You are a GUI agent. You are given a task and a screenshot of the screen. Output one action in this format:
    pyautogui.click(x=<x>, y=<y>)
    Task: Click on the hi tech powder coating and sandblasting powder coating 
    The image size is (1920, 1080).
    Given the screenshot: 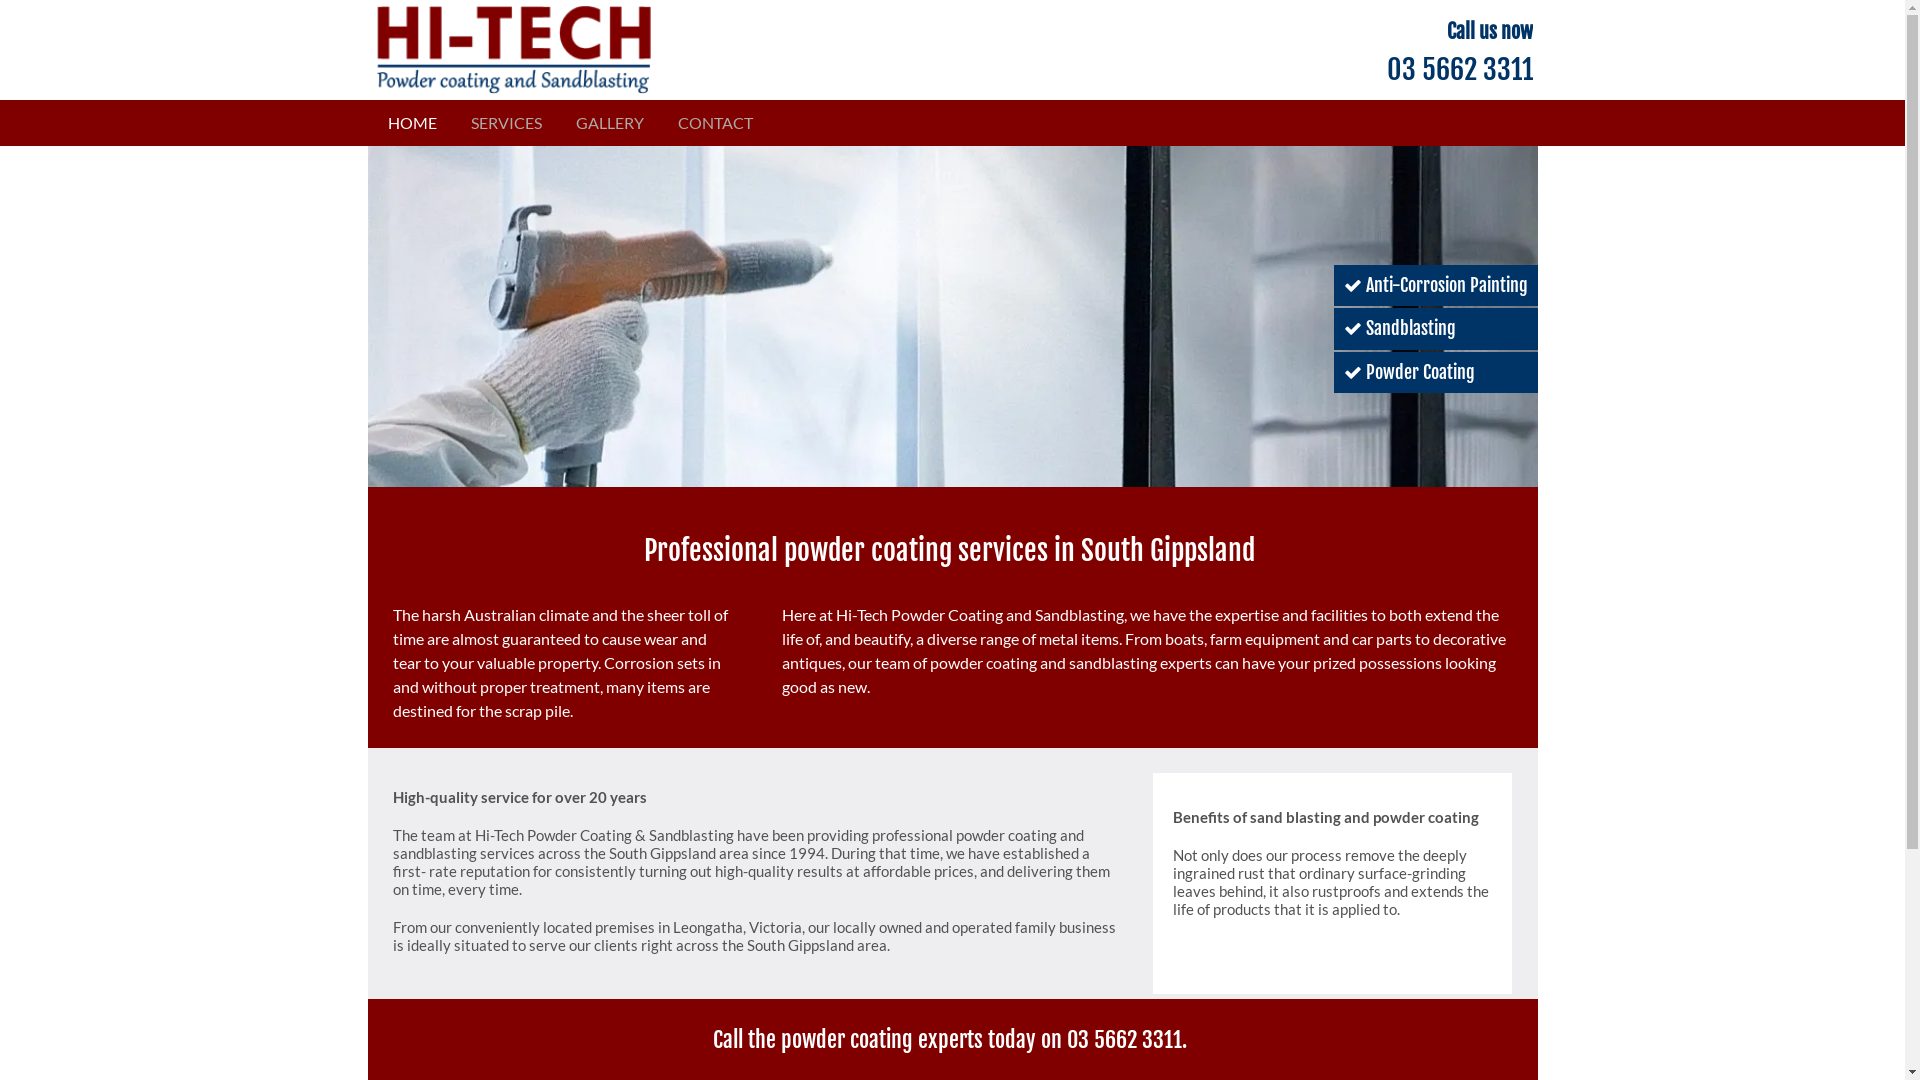 What is the action you would take?
    pyautogui.click(x=953, y=316)
    